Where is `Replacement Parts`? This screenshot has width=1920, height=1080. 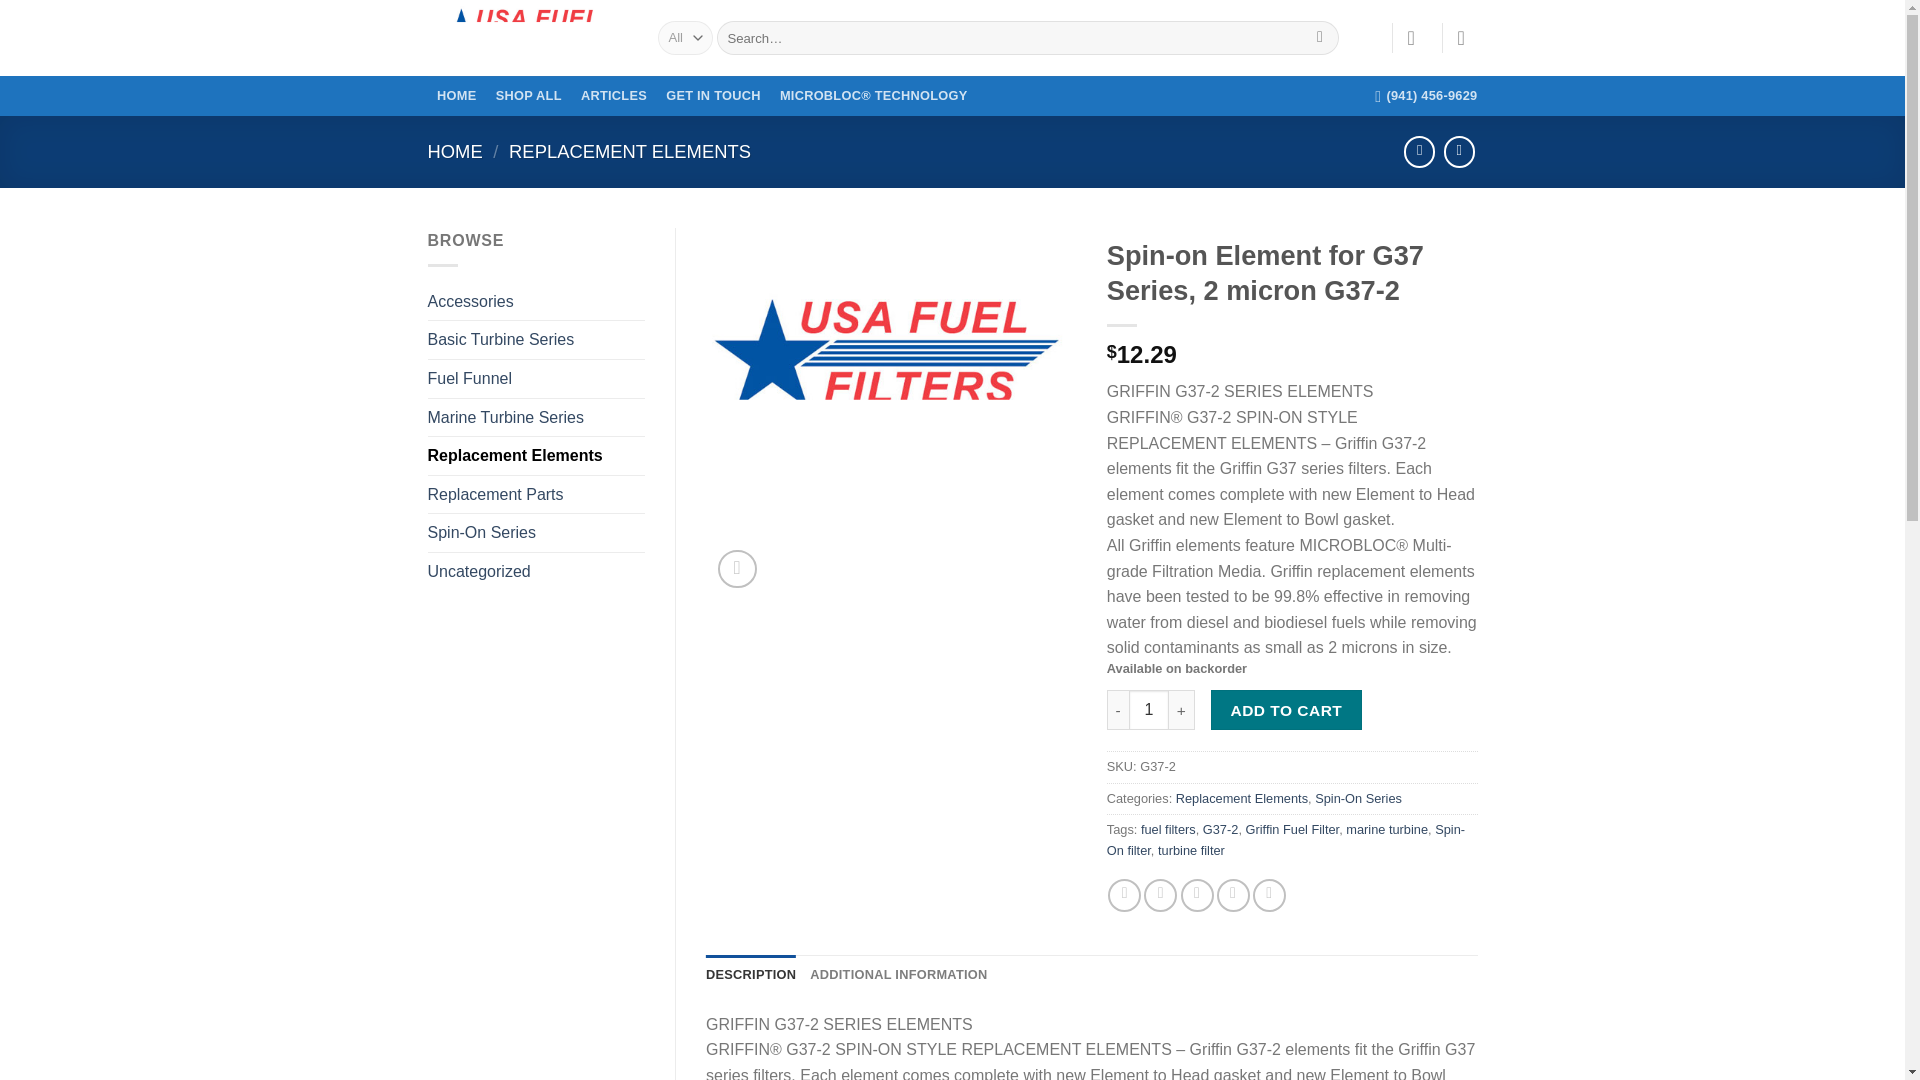
Replacement Parts is located at coordinates (536, 495).